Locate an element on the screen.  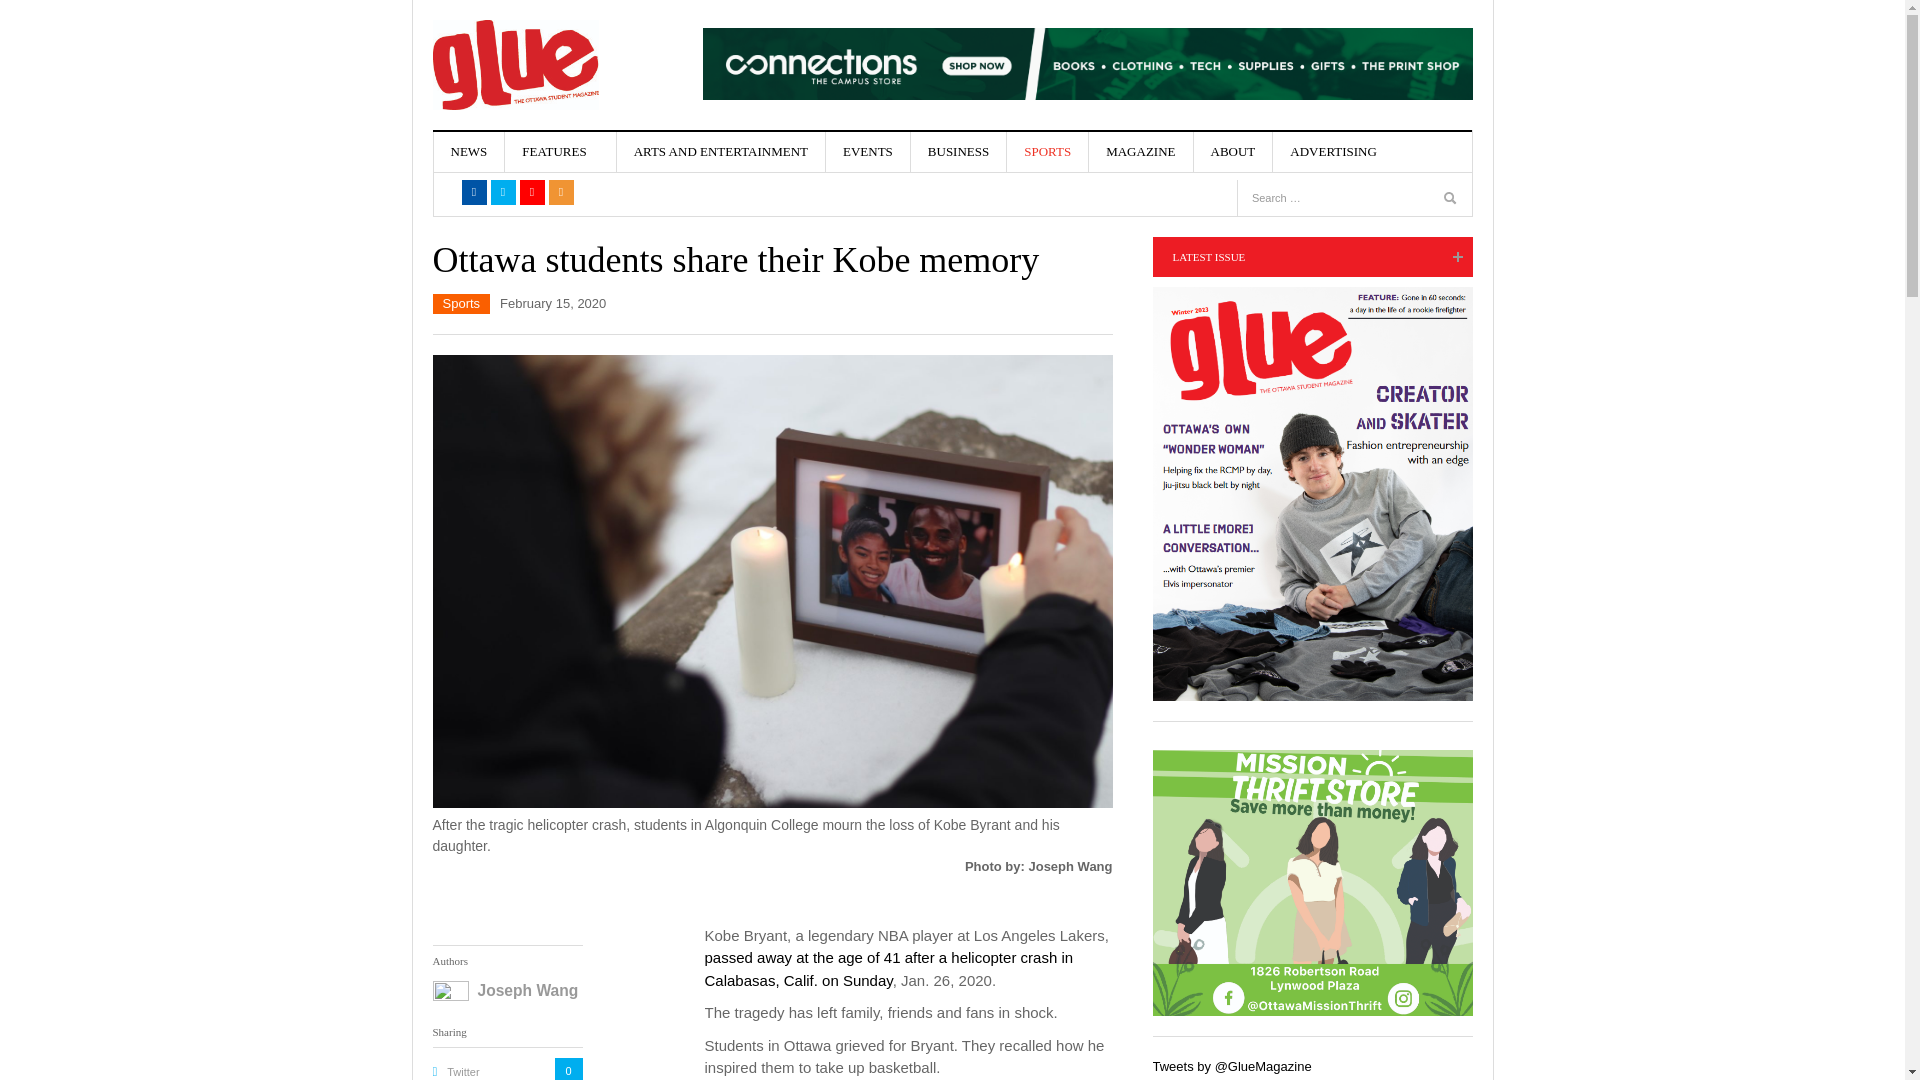
LOUNGE is located at coordinates (578, 316).